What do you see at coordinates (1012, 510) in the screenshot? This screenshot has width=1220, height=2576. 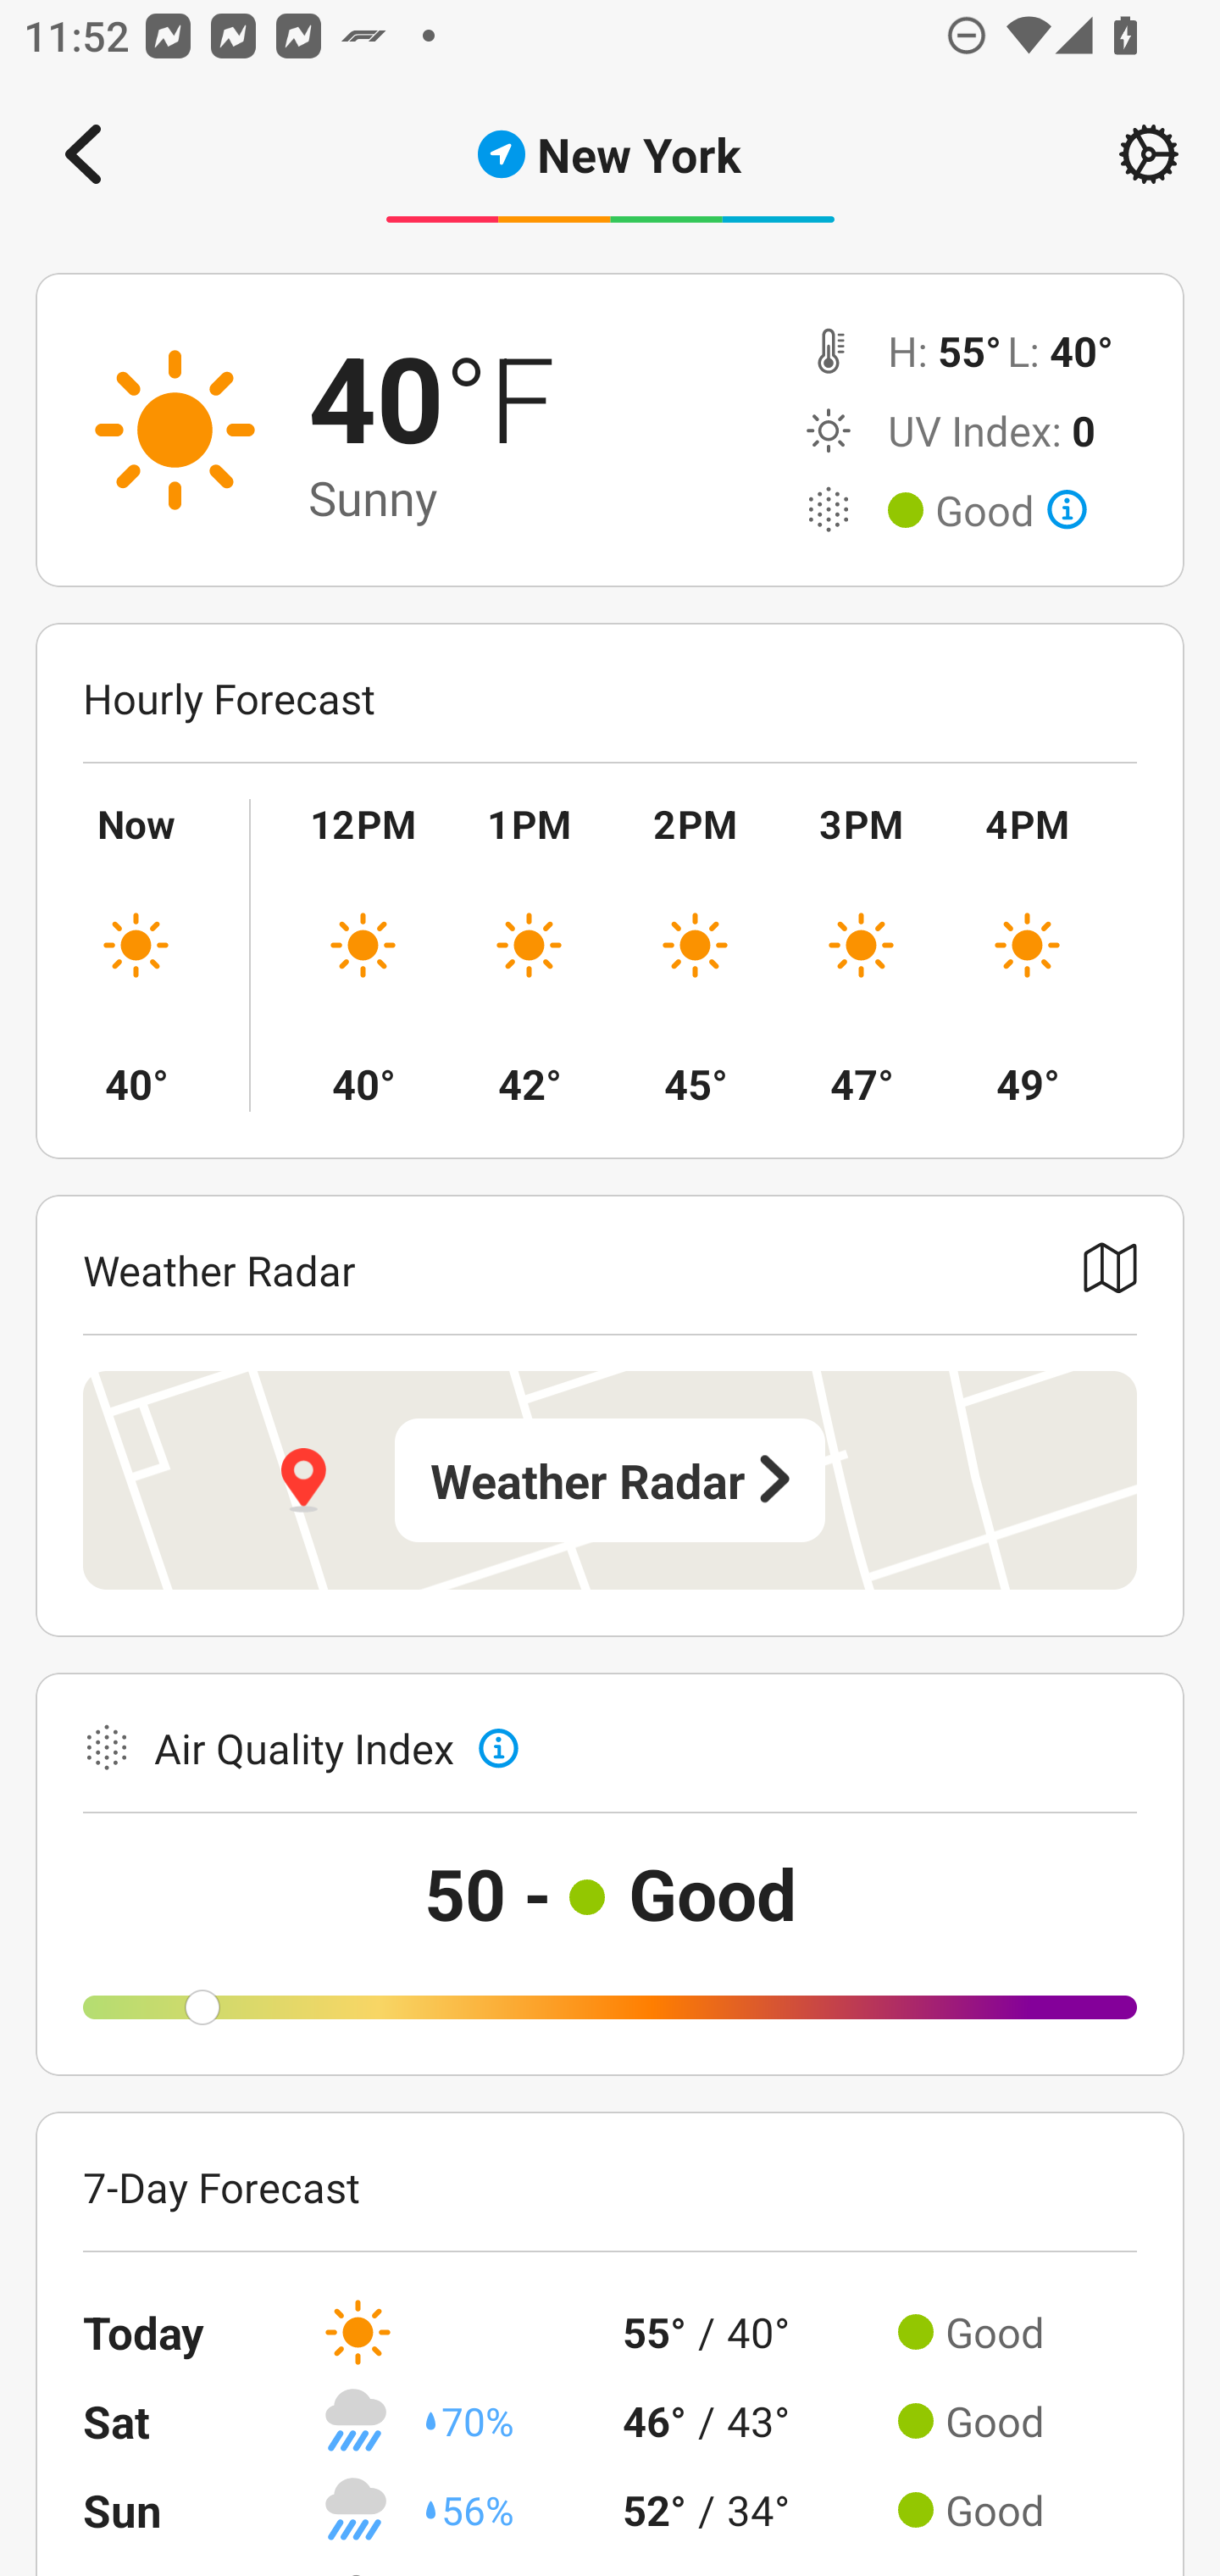 I see `Good` at bounding box center [1012, 510].